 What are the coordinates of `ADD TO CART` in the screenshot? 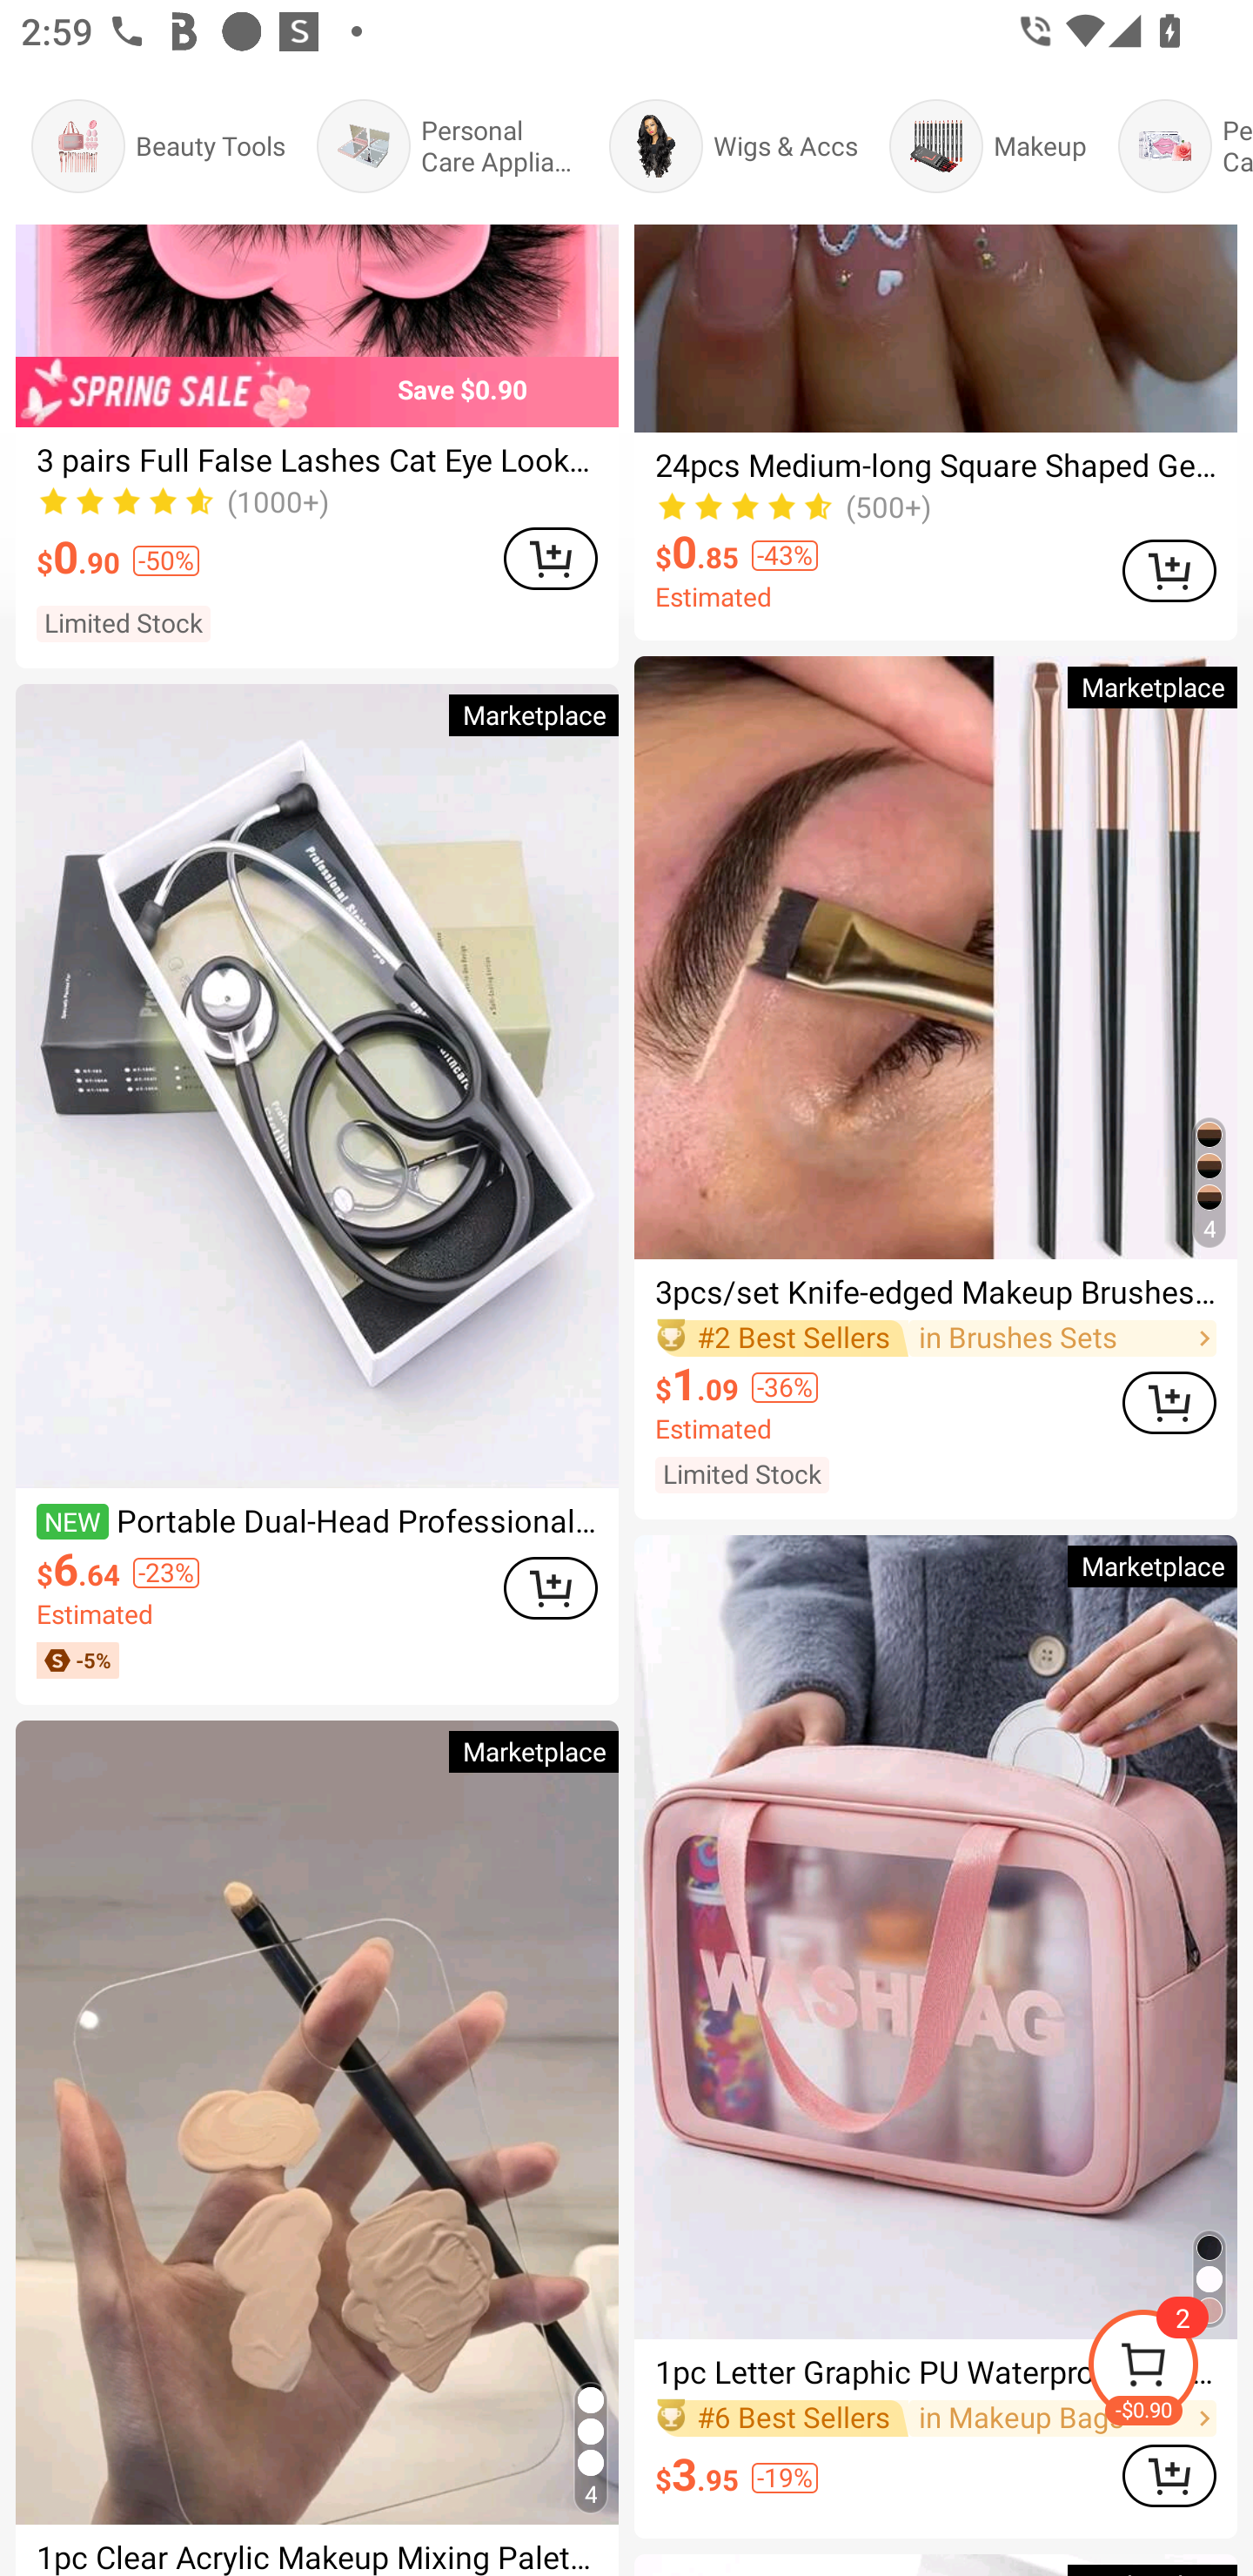 It's located at (1169, 1402).